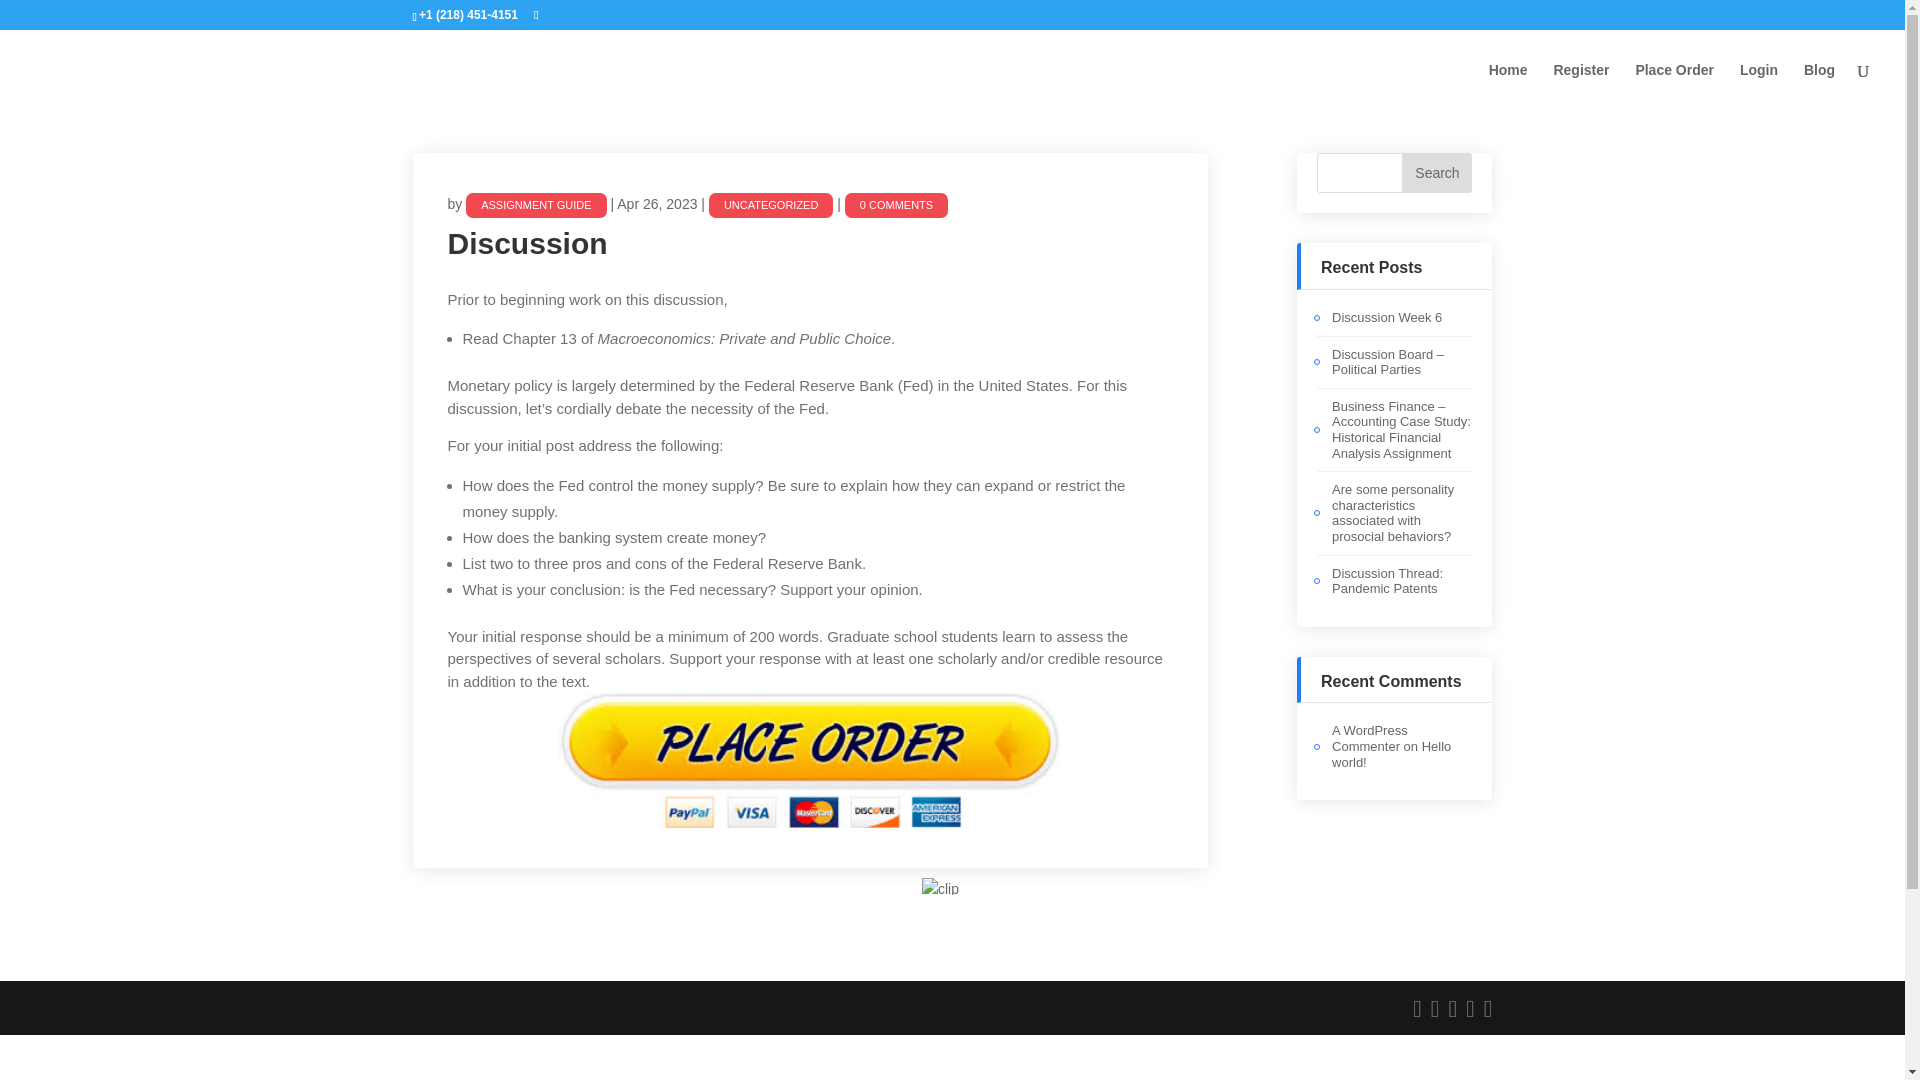 The width and height of the screenshot is (1920, 1080). What do you see at coordinates (1392, 754) in the screenshot?
I see `Hello world!` at bounding box center [1392, 754].